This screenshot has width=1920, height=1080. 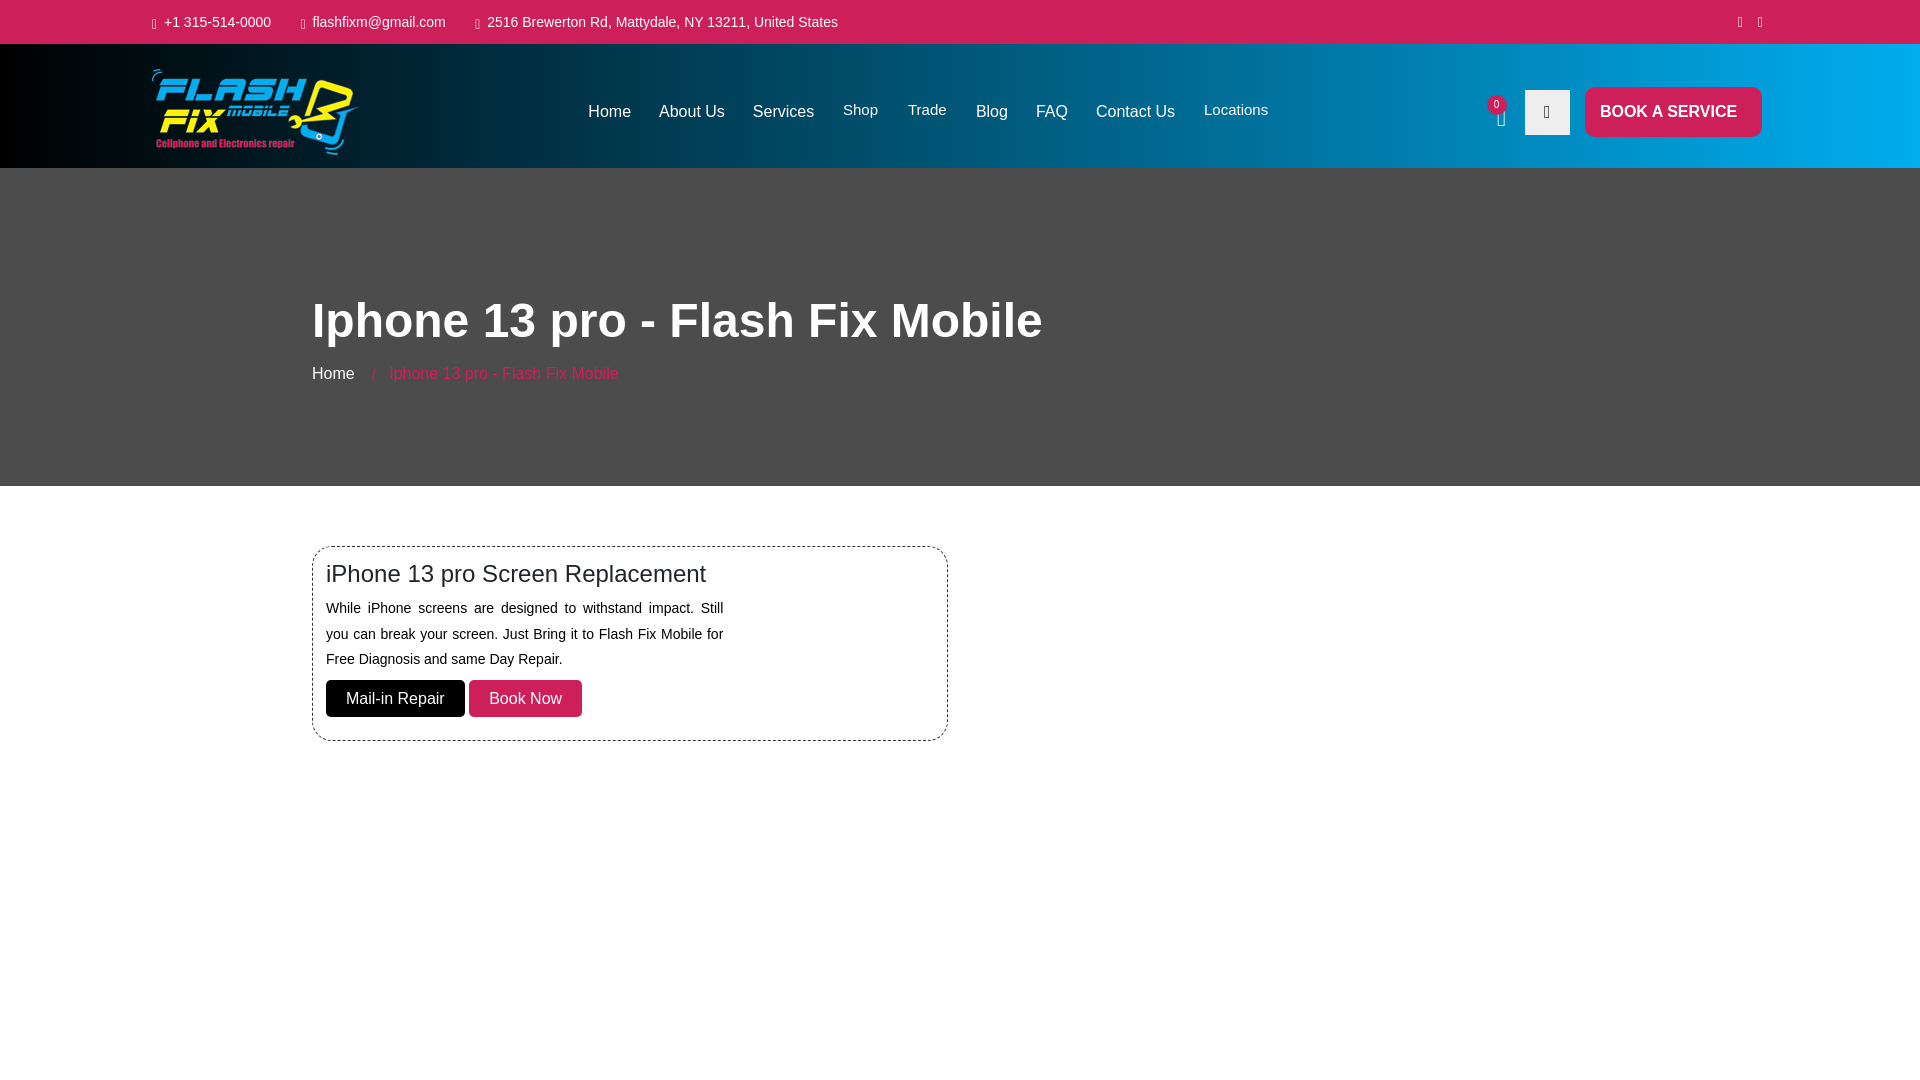 What do you see at coordinates (395, 698) in the screenshot?
I see `Mail-in Repair` at bounding box center [395, 698].